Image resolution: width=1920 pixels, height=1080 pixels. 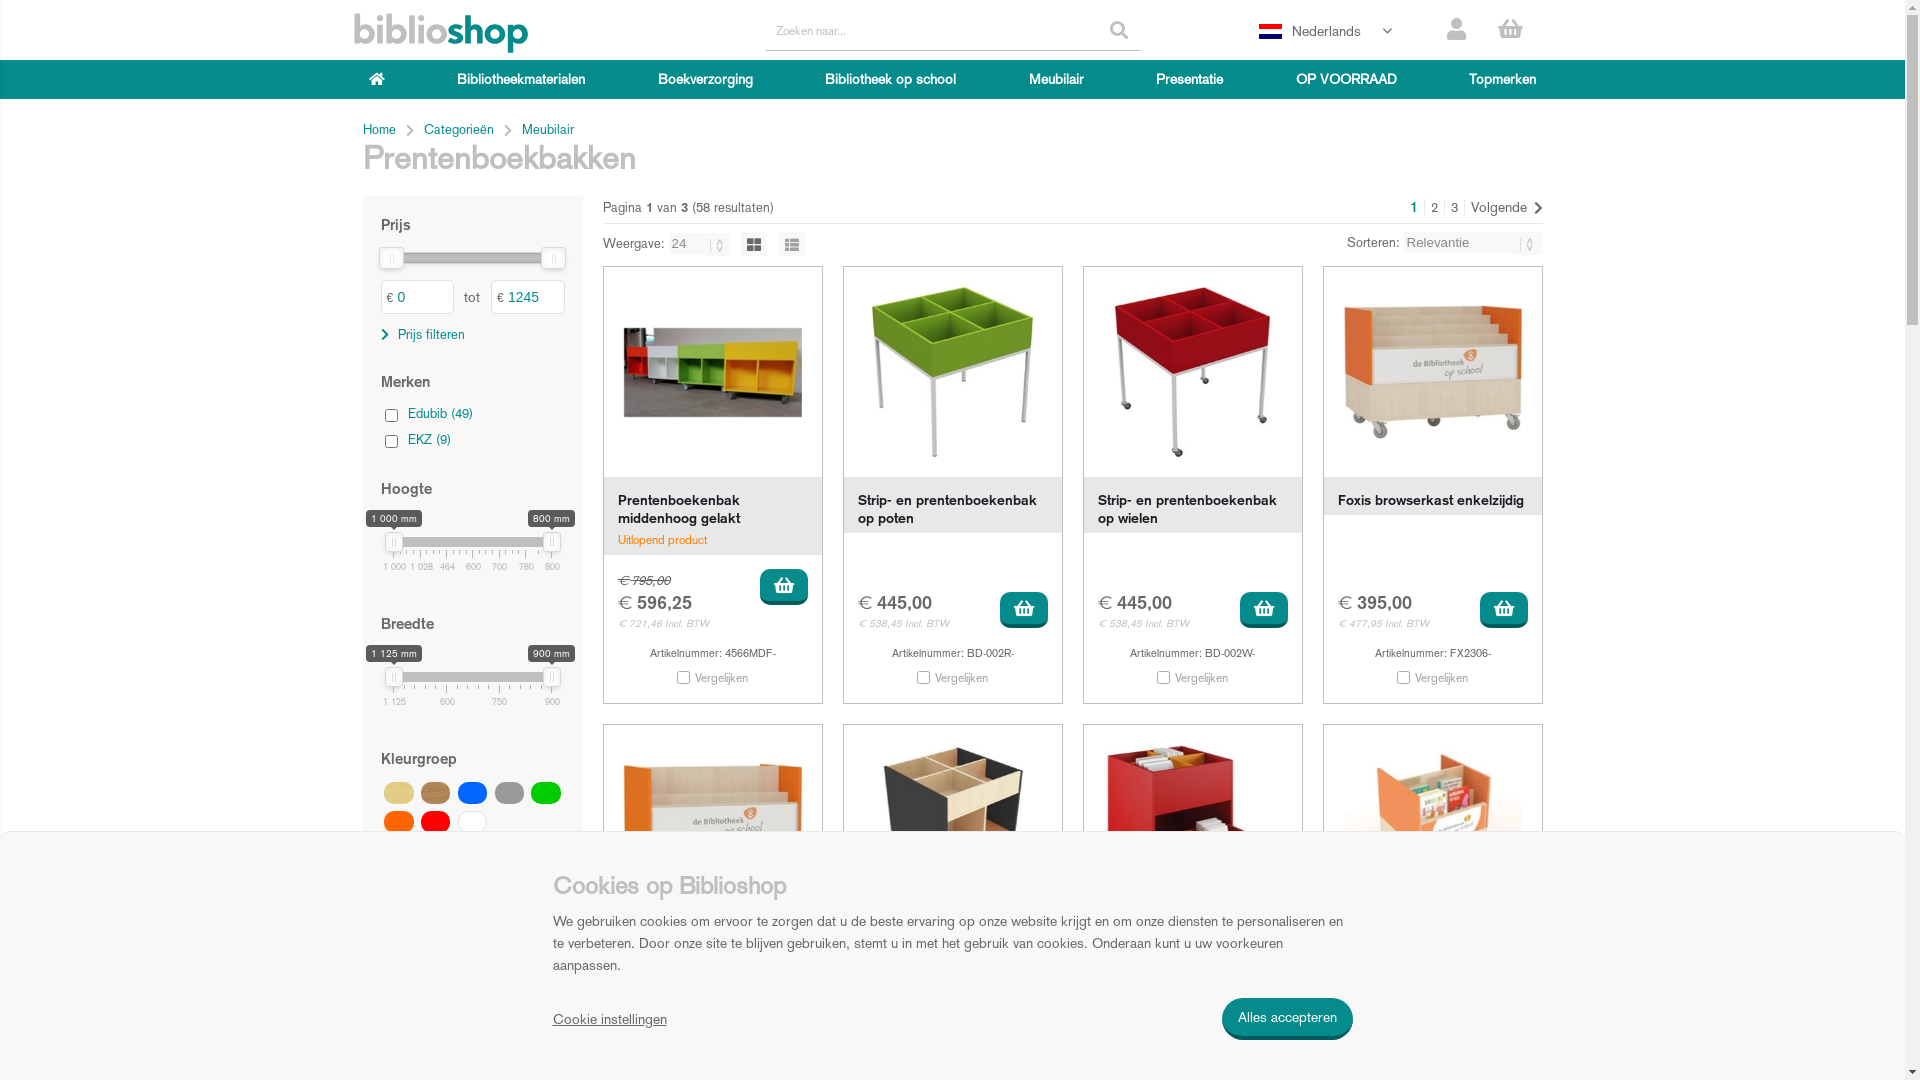 I want to click on Oranje (8), so click(x=398, y=822).